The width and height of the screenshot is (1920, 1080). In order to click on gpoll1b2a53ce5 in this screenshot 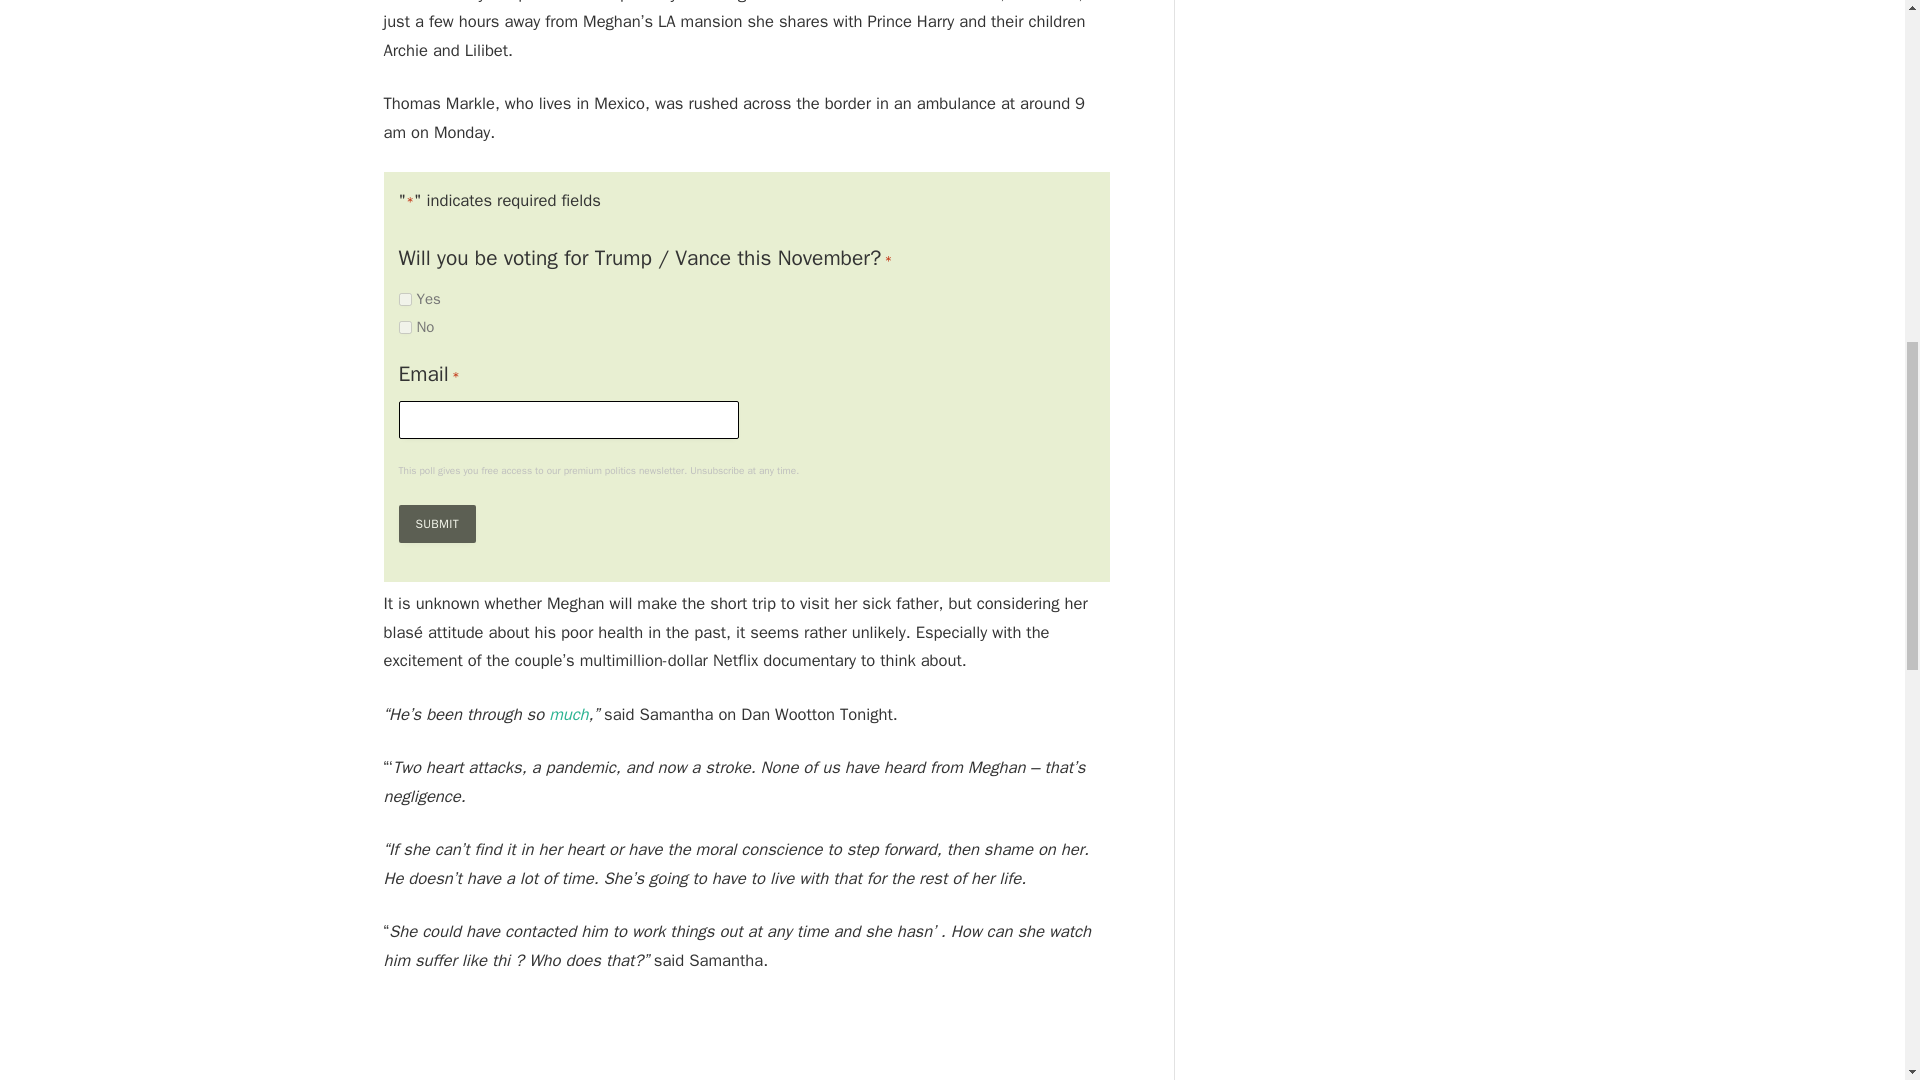, I will do `click(404, 326)`.